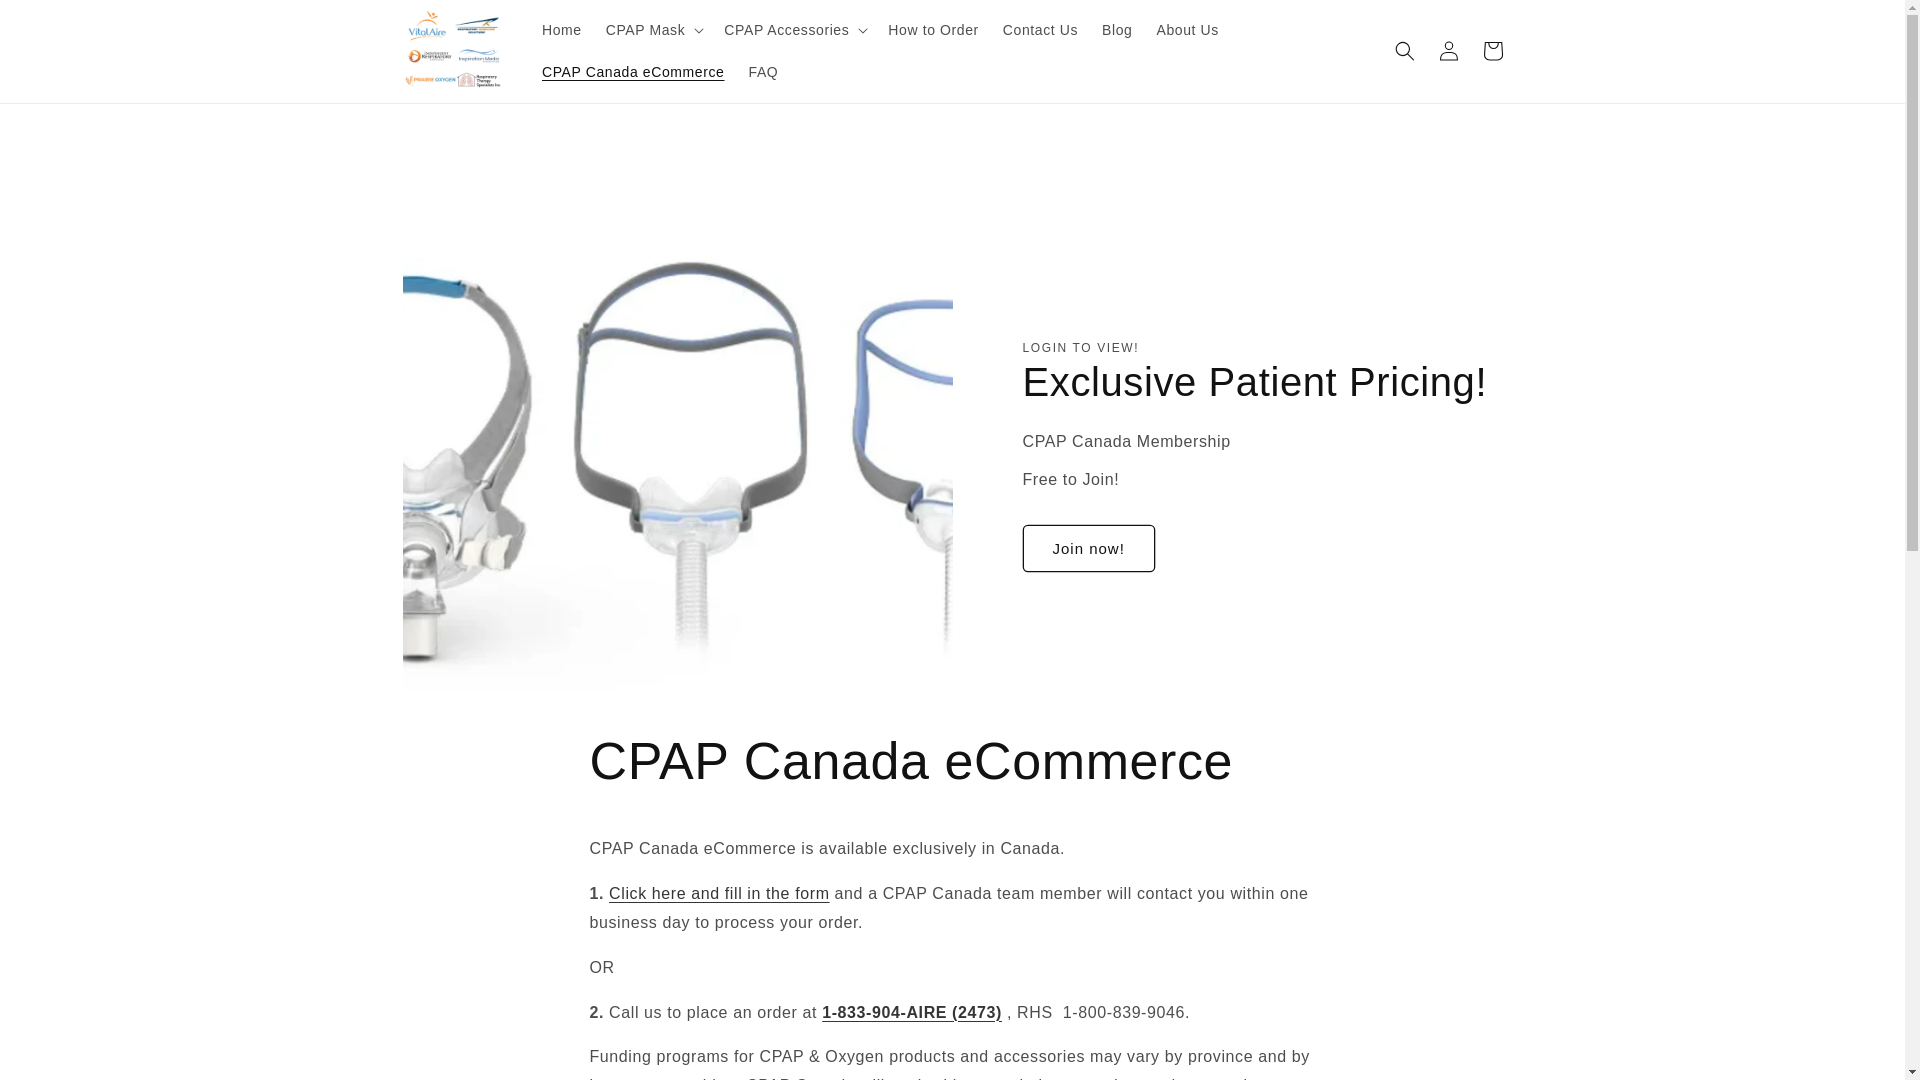  Describe the element at coordinates (1187, 29) in the screenshot. I see `About Us` at that location.